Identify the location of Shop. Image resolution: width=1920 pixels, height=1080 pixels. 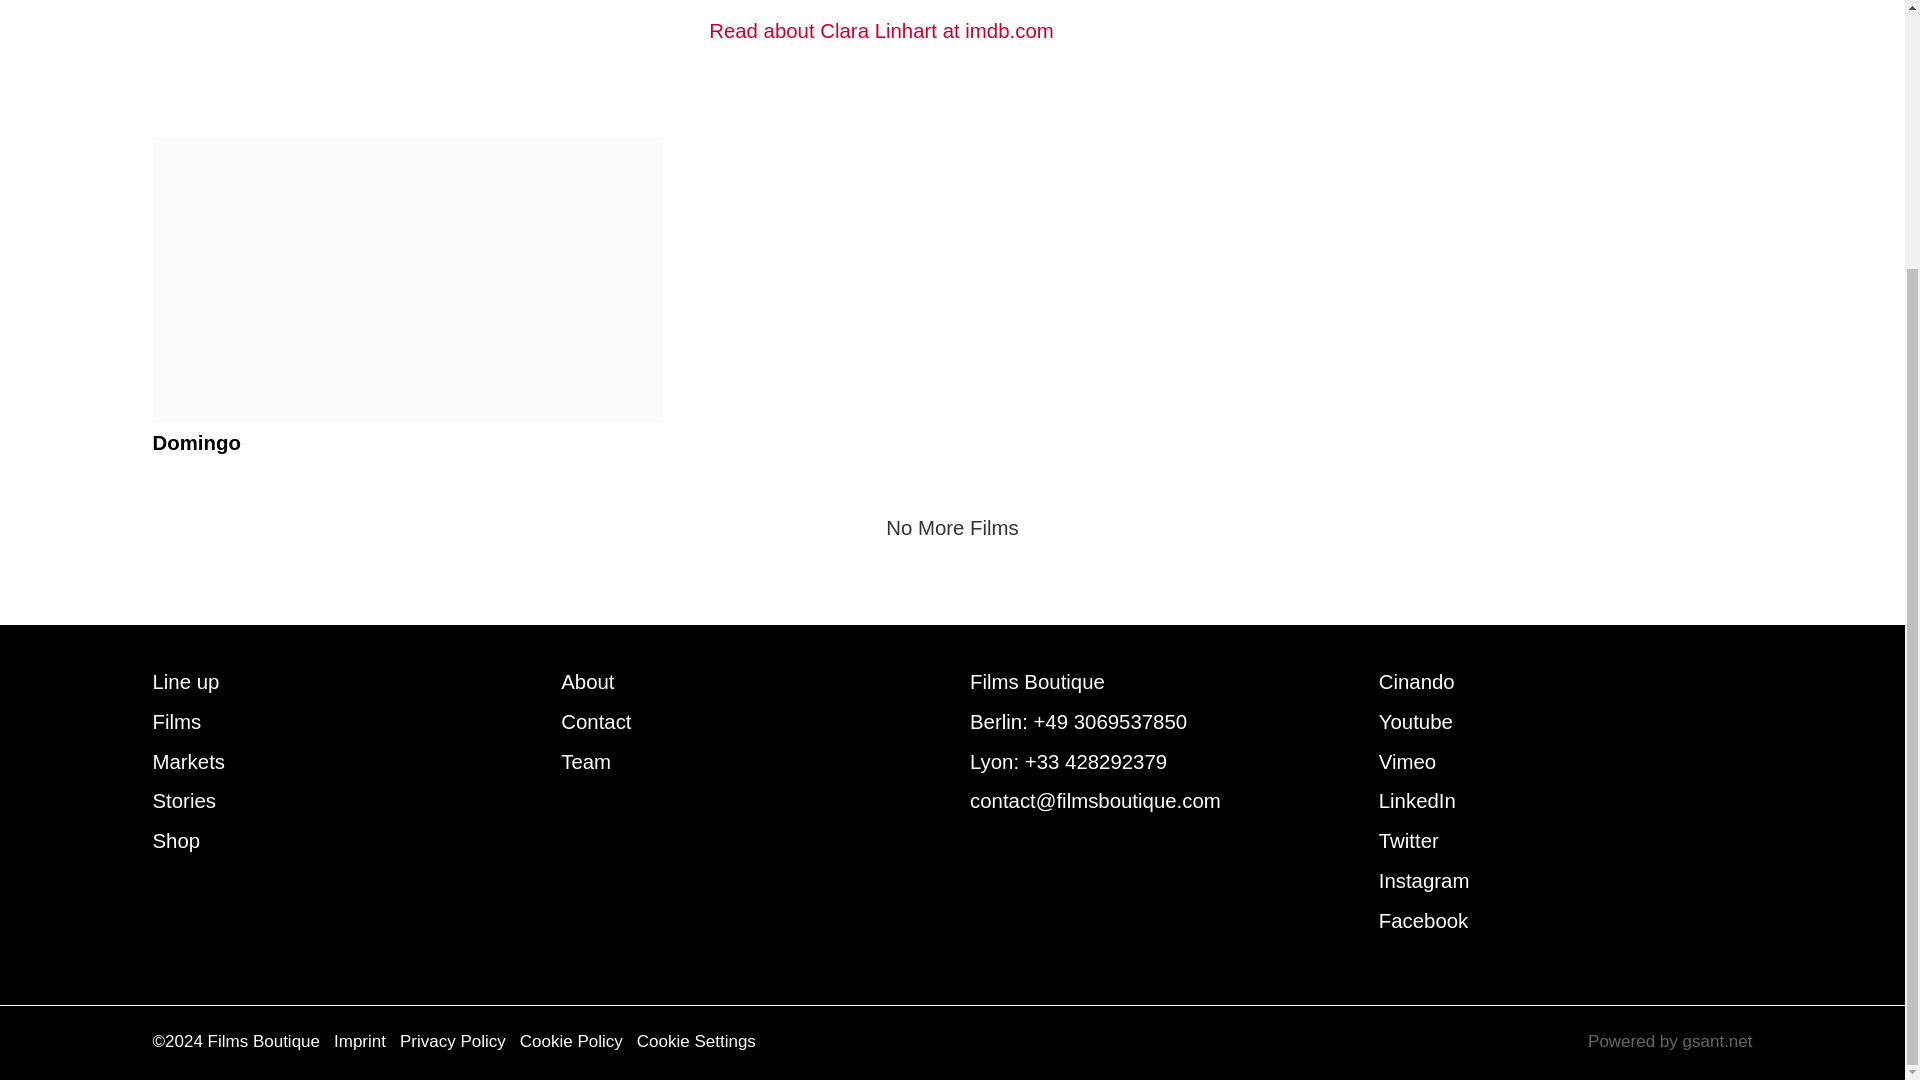
(175, 841).